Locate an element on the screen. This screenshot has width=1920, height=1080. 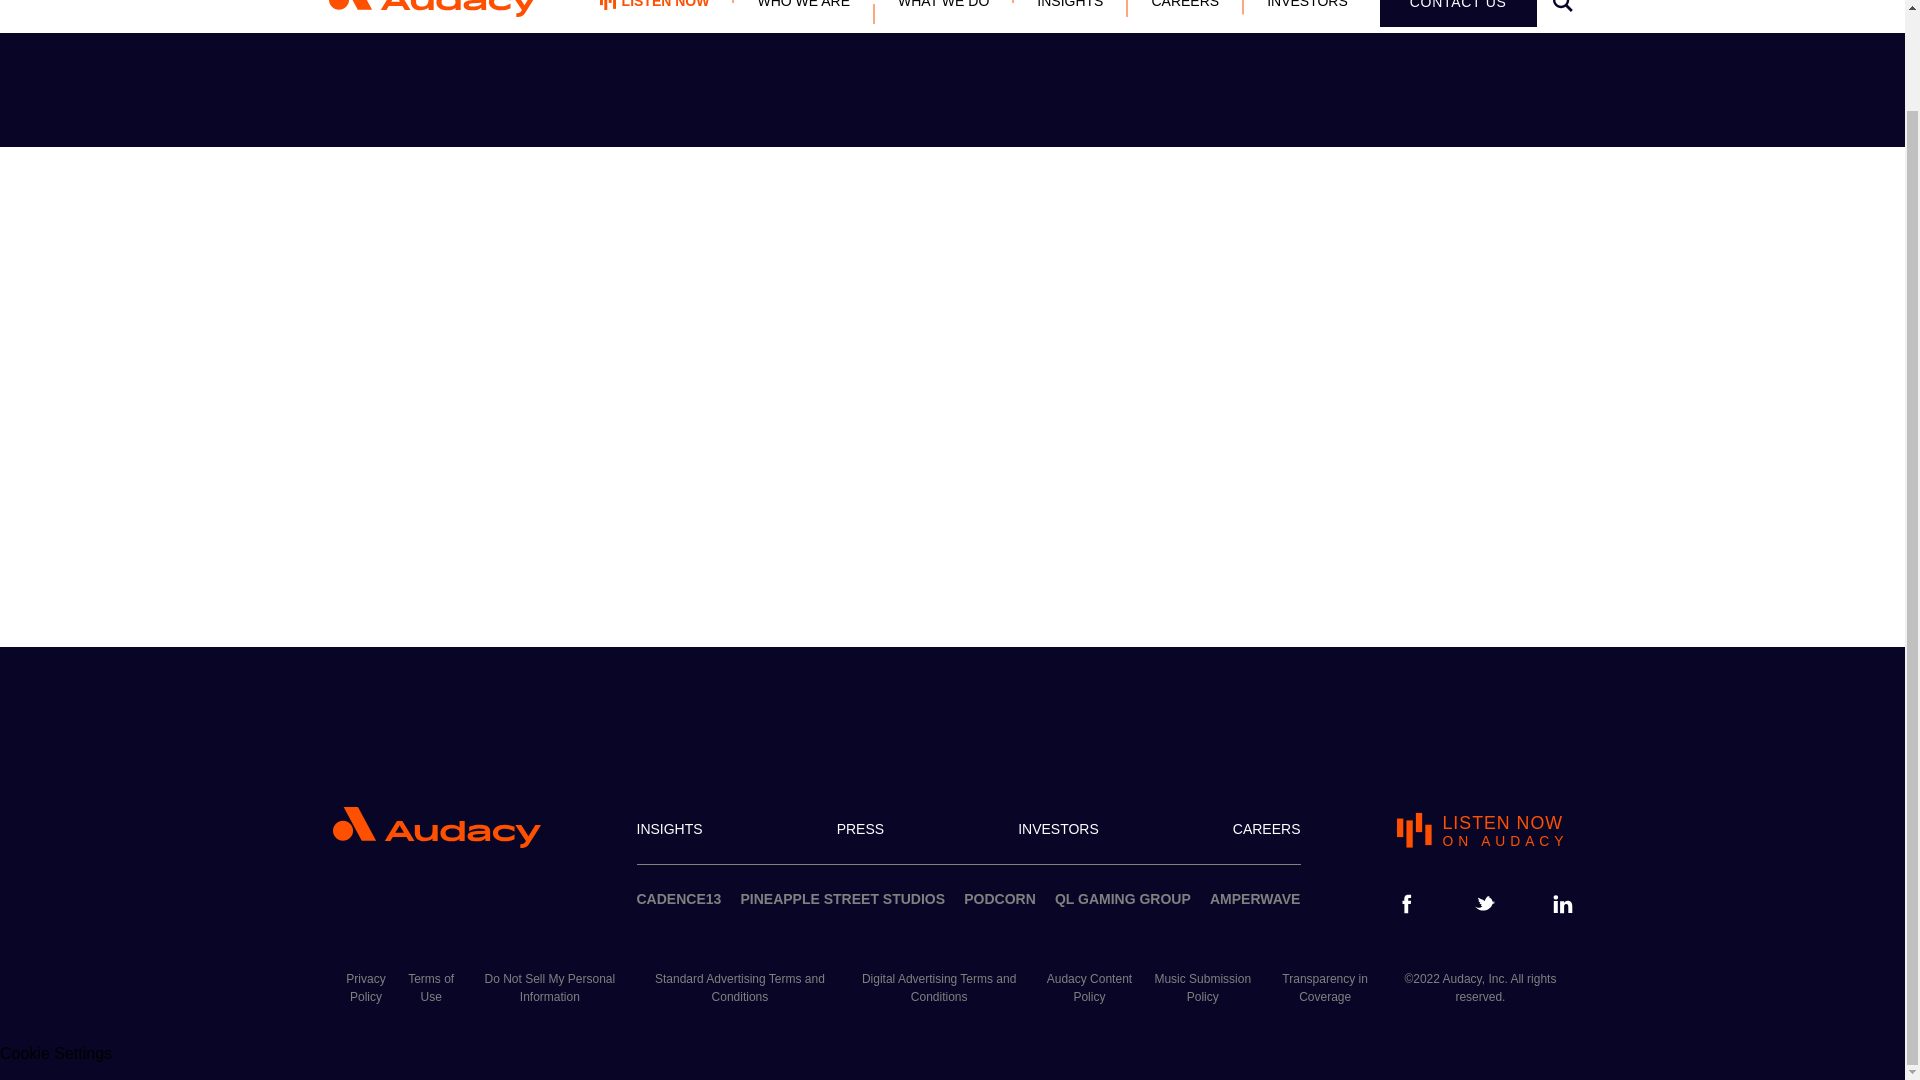
PRESS is located at coordinates (1000, 899).